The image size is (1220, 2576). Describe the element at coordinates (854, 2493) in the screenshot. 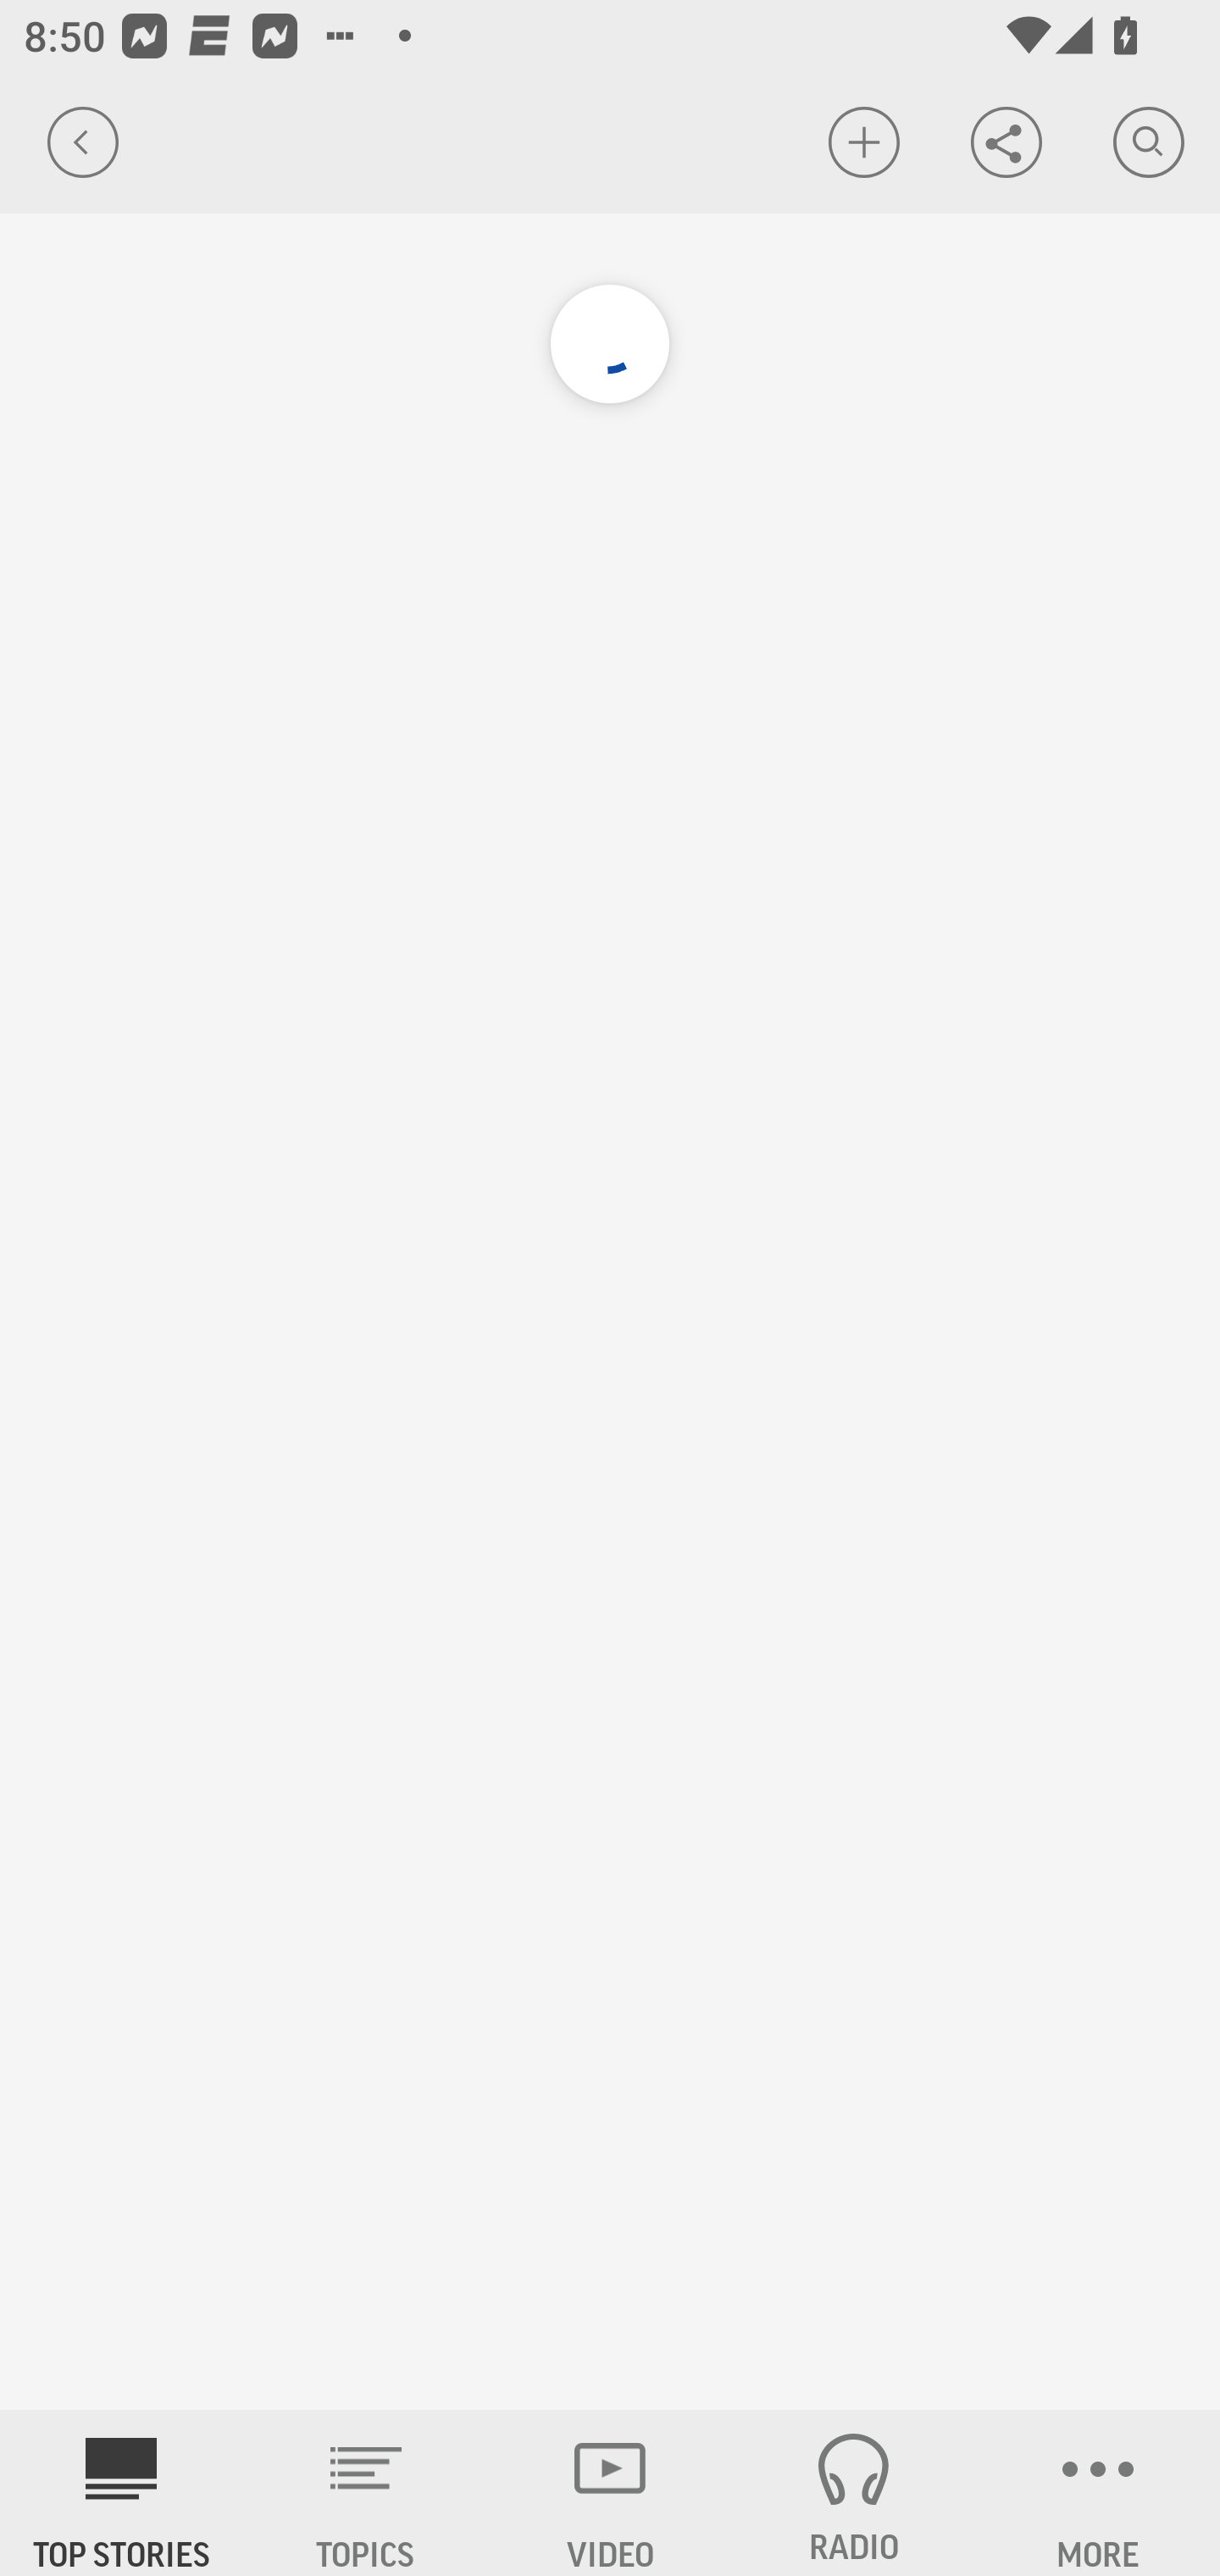

I see `RADIO` at that location.